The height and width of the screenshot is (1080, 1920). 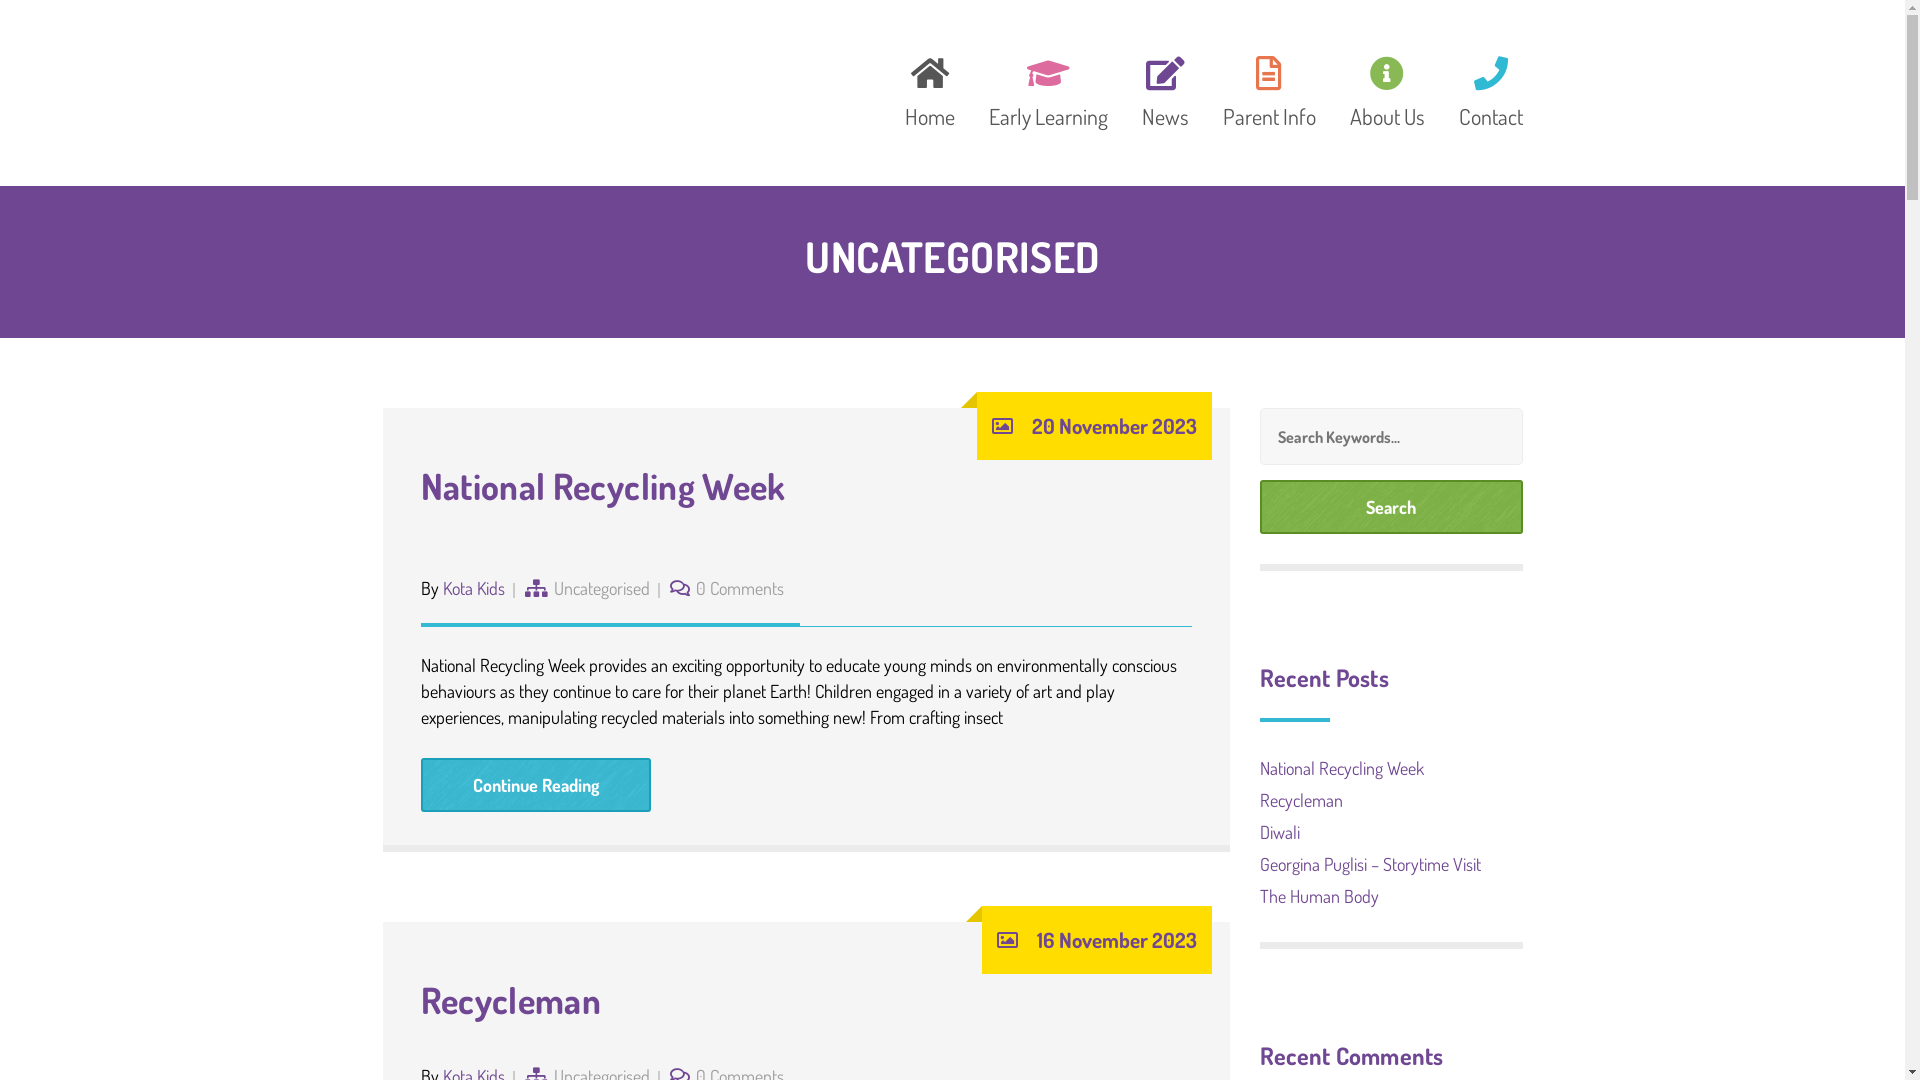 What do you see at coordinates (740, 588) in the screenshot?
I see `0 Comments` at bounding box center [740, 588].